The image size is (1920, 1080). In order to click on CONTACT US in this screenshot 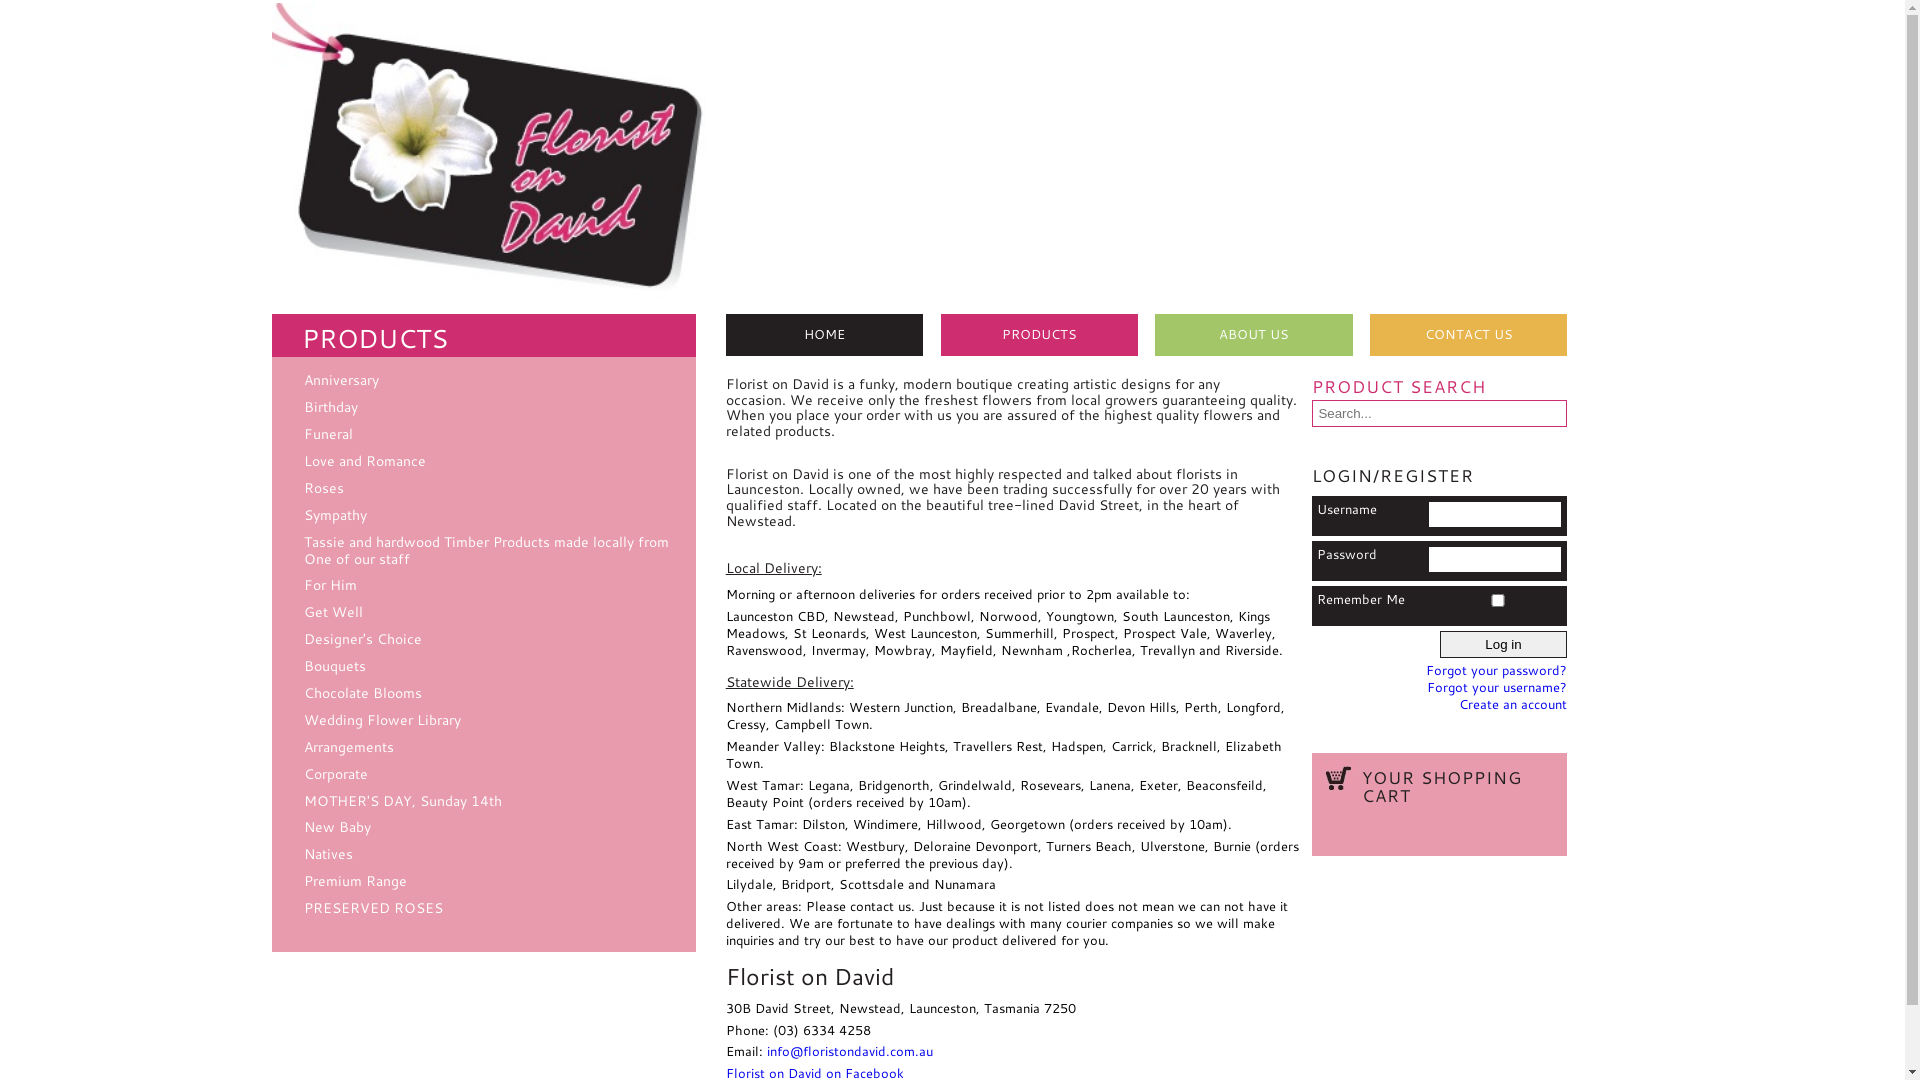, I will do `click(1469, 334)`.